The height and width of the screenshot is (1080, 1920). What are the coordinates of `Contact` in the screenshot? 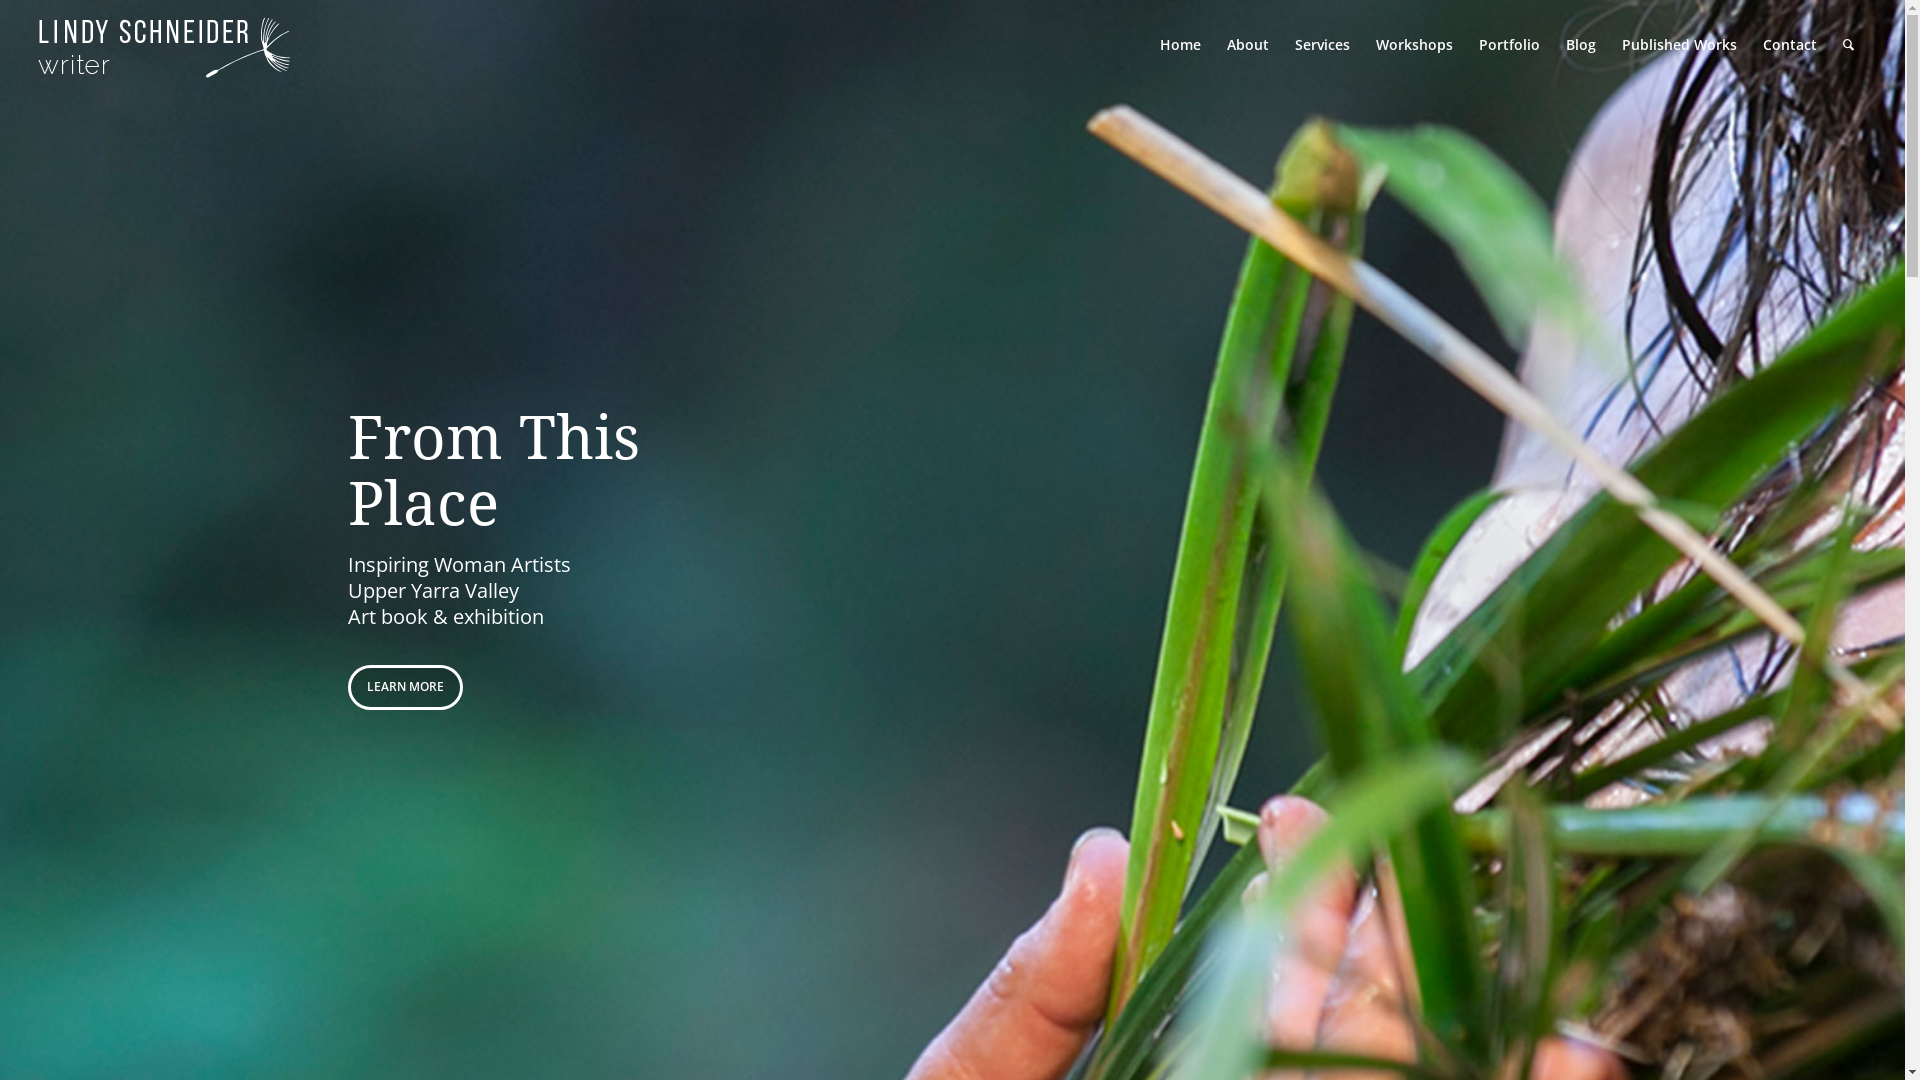 It's located at (1790, 45).